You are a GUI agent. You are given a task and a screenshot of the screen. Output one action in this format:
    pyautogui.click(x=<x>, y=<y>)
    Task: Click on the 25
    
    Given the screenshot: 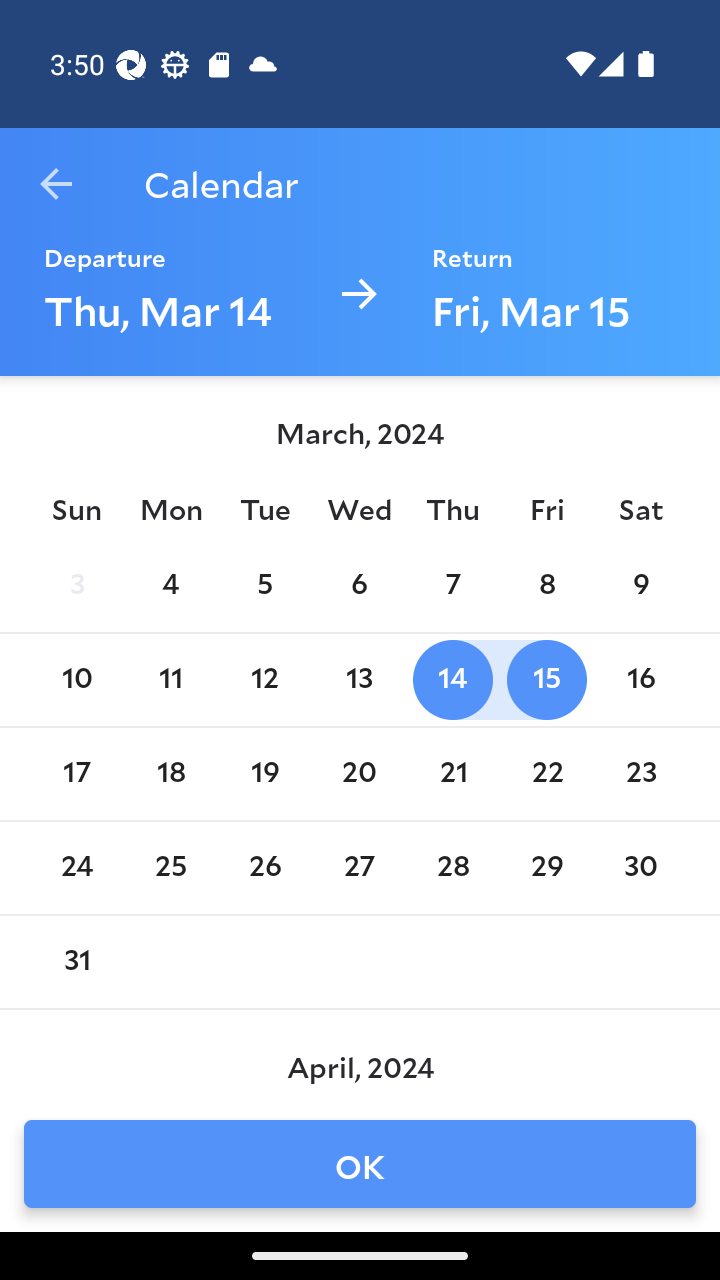 What is the action you would take?
    pyautogui.click(x=170, y=868)
    